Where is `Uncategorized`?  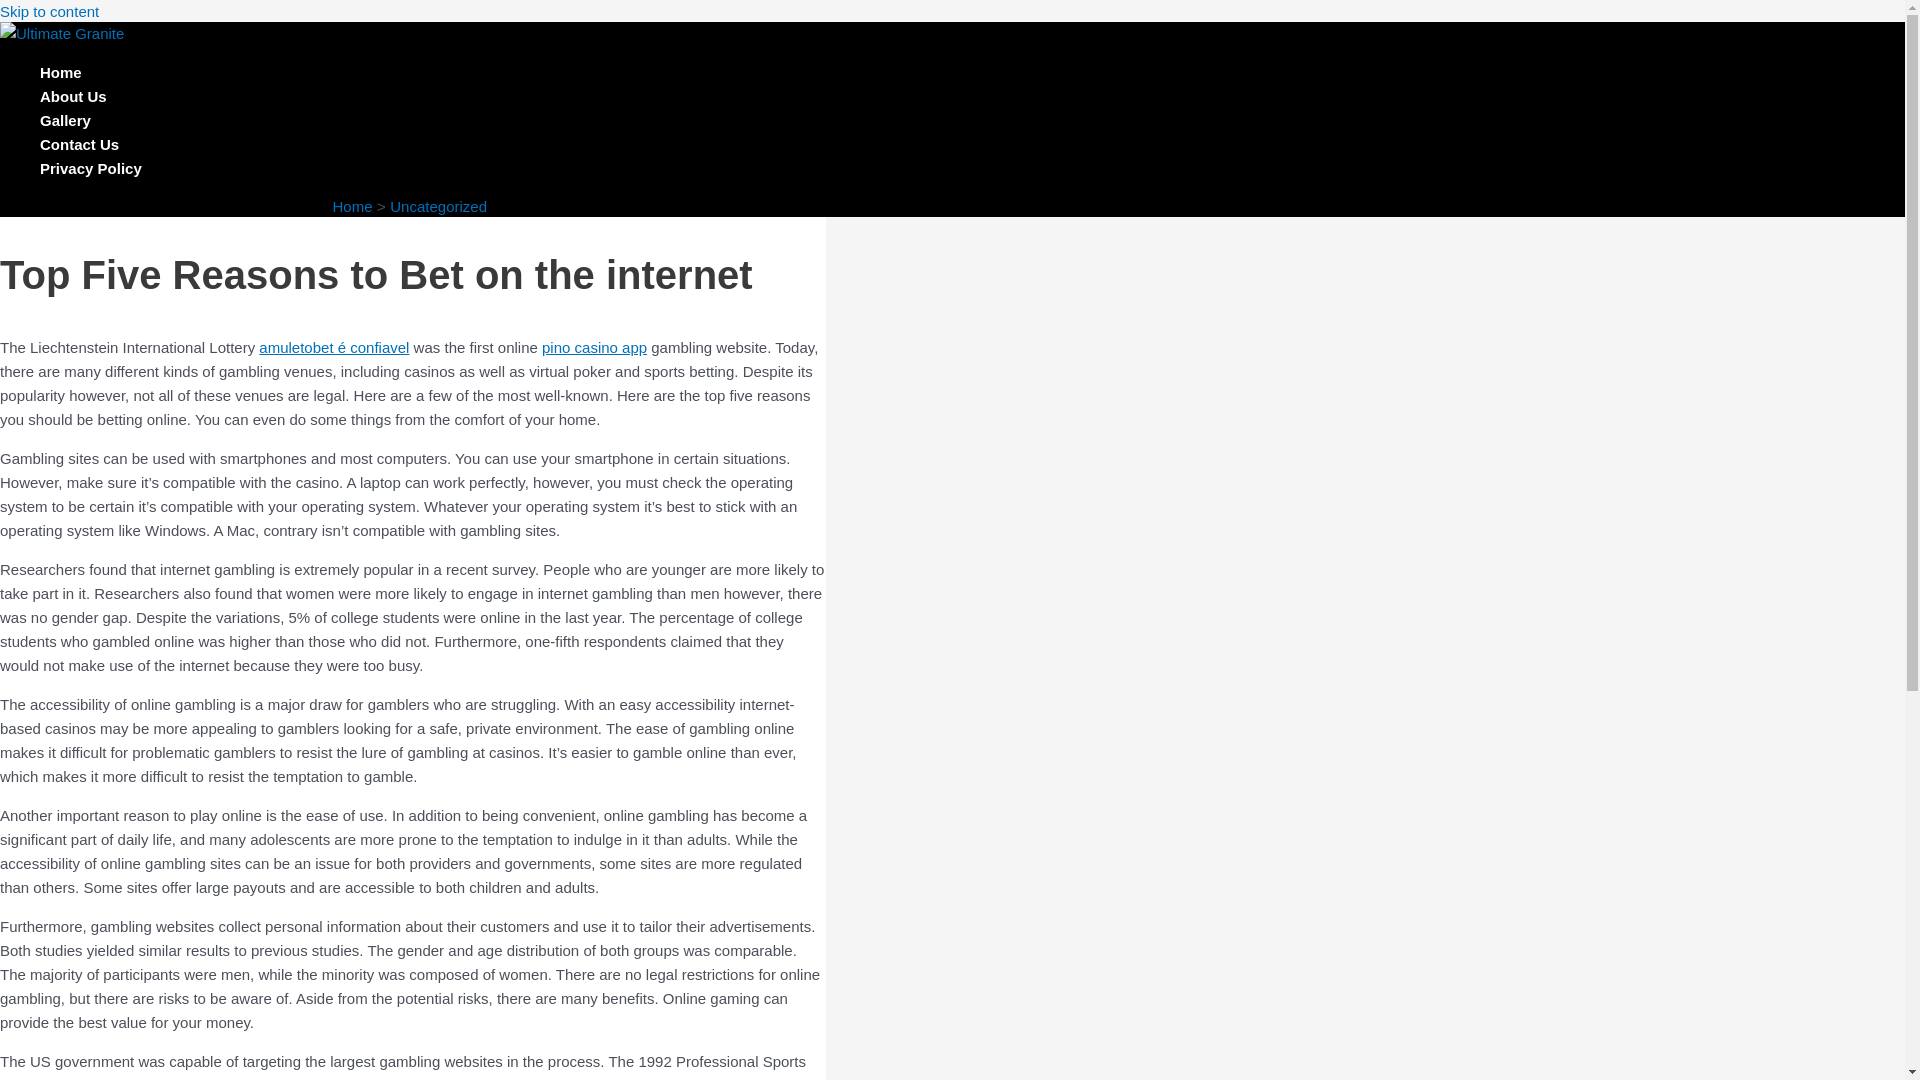 Uncategorized is located at coordinates (56, 202).